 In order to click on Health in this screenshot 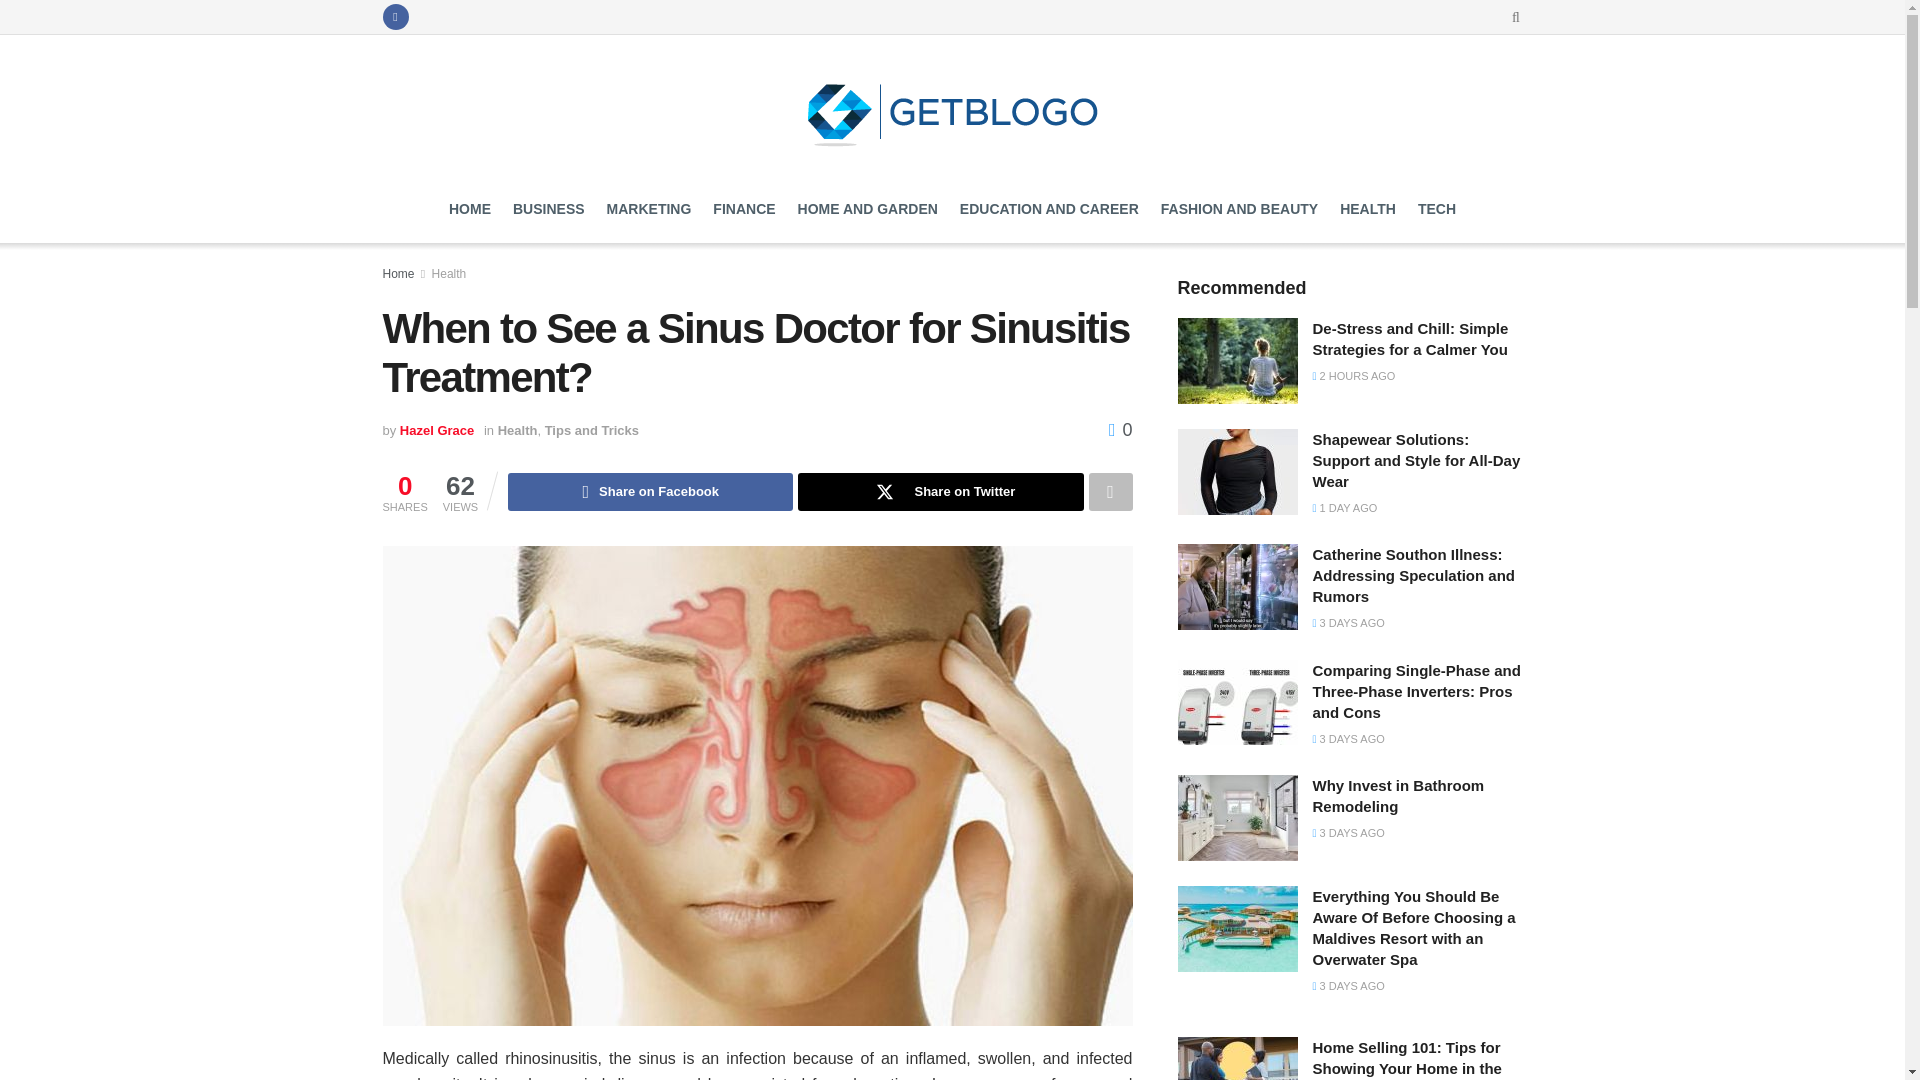, I will do `click(517, 430)`.